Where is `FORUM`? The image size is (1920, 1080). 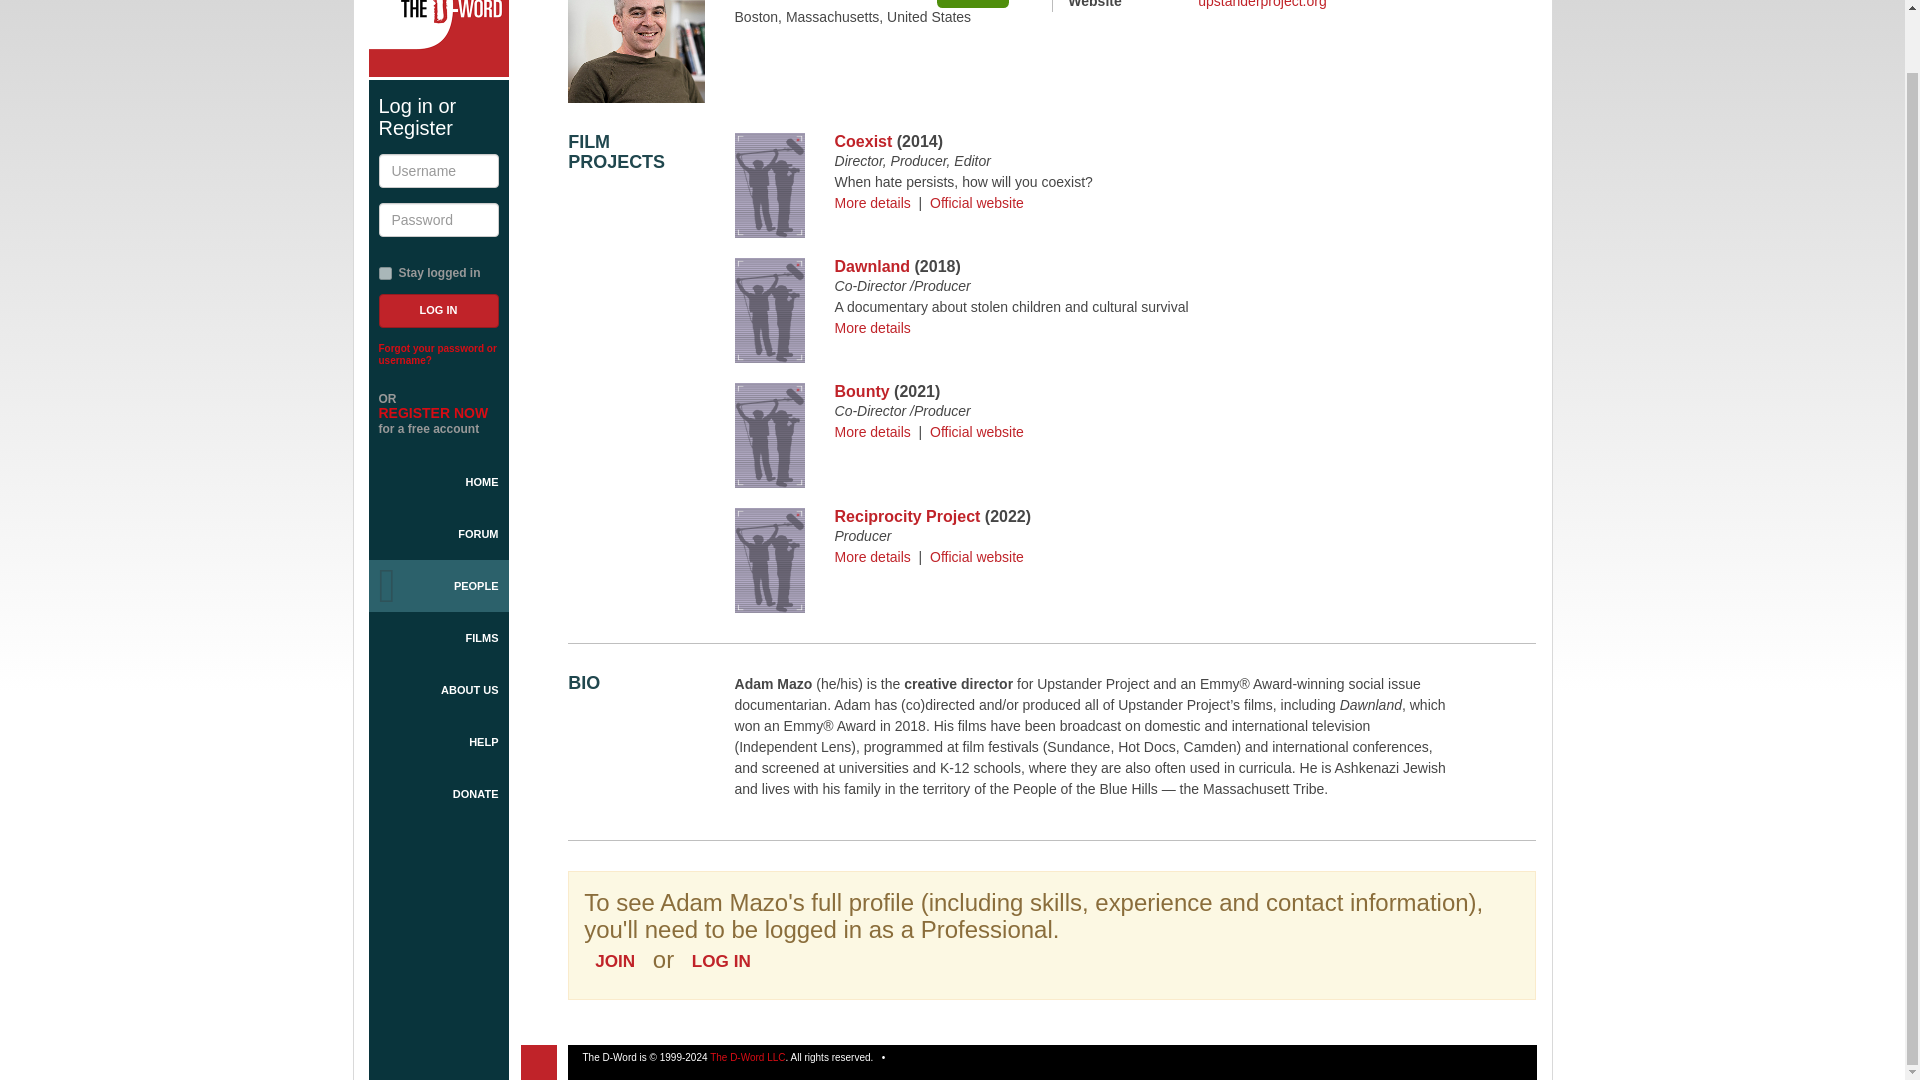
FORUM is located at coordinates (438, 534).